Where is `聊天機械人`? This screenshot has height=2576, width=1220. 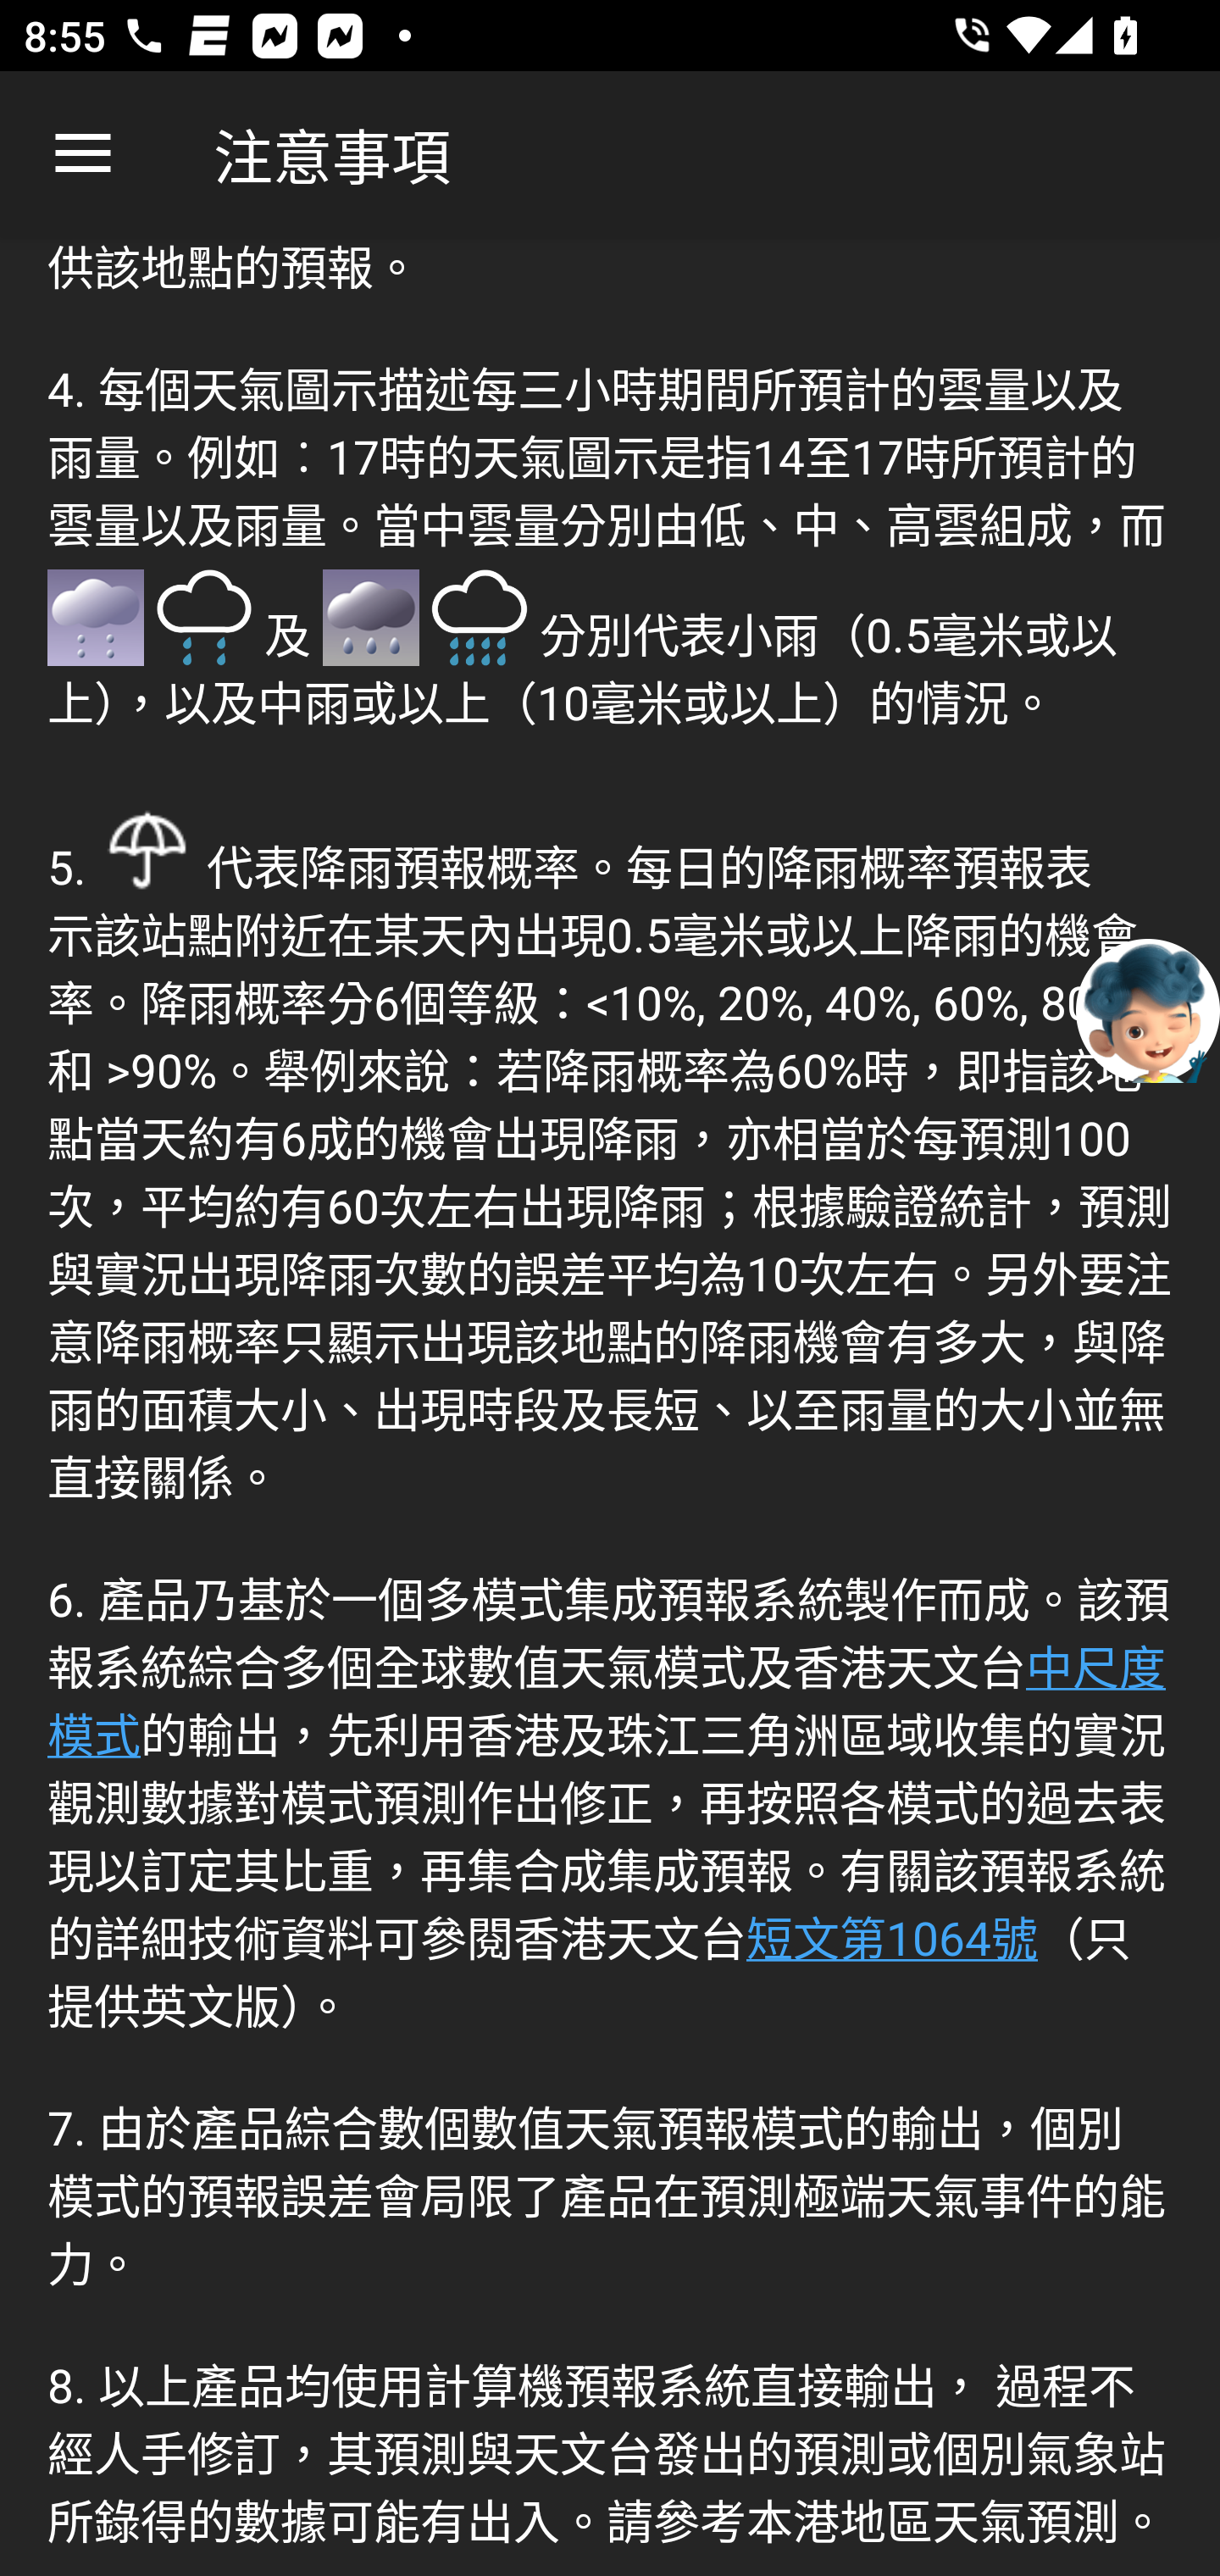
聊天機械人 is located at coordinates (1148, 1009).